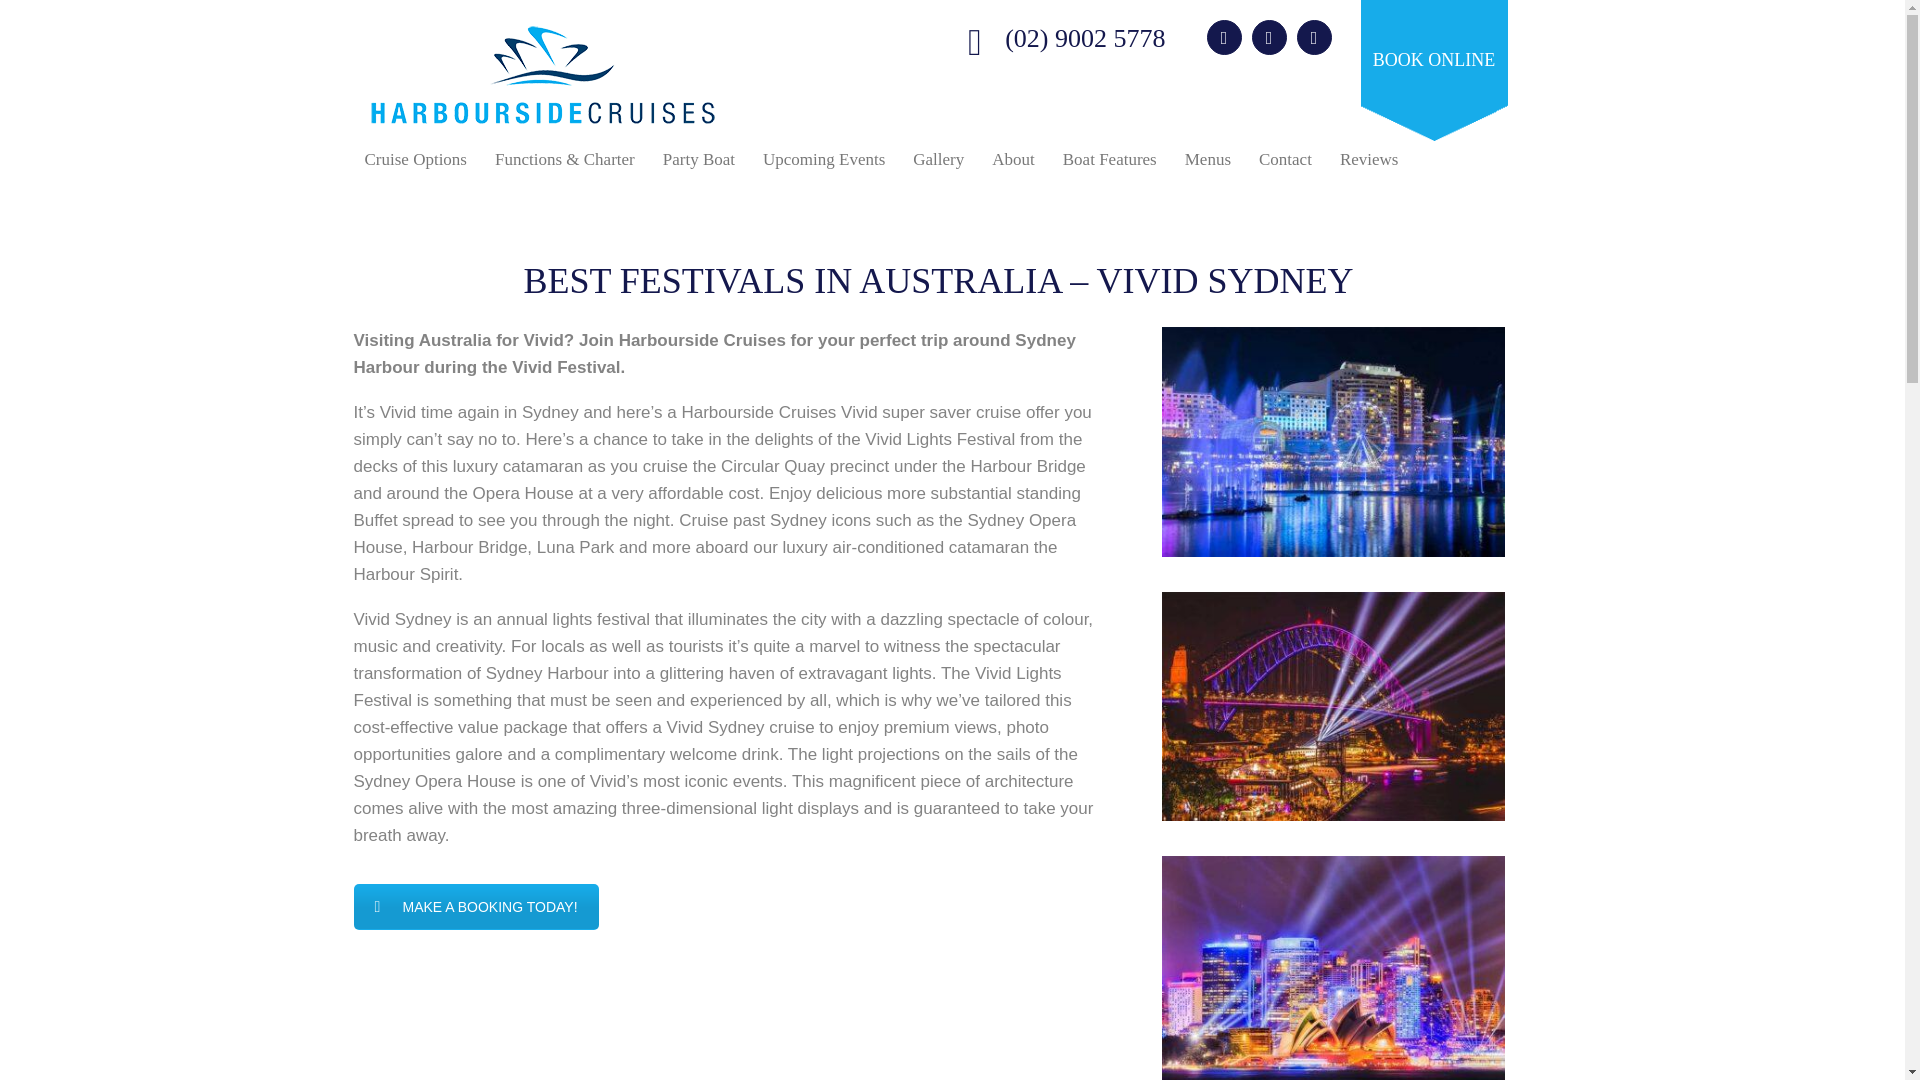 This screenshot has height=1080, width=1920. I want to click on Party Boat, so click(699, 160).